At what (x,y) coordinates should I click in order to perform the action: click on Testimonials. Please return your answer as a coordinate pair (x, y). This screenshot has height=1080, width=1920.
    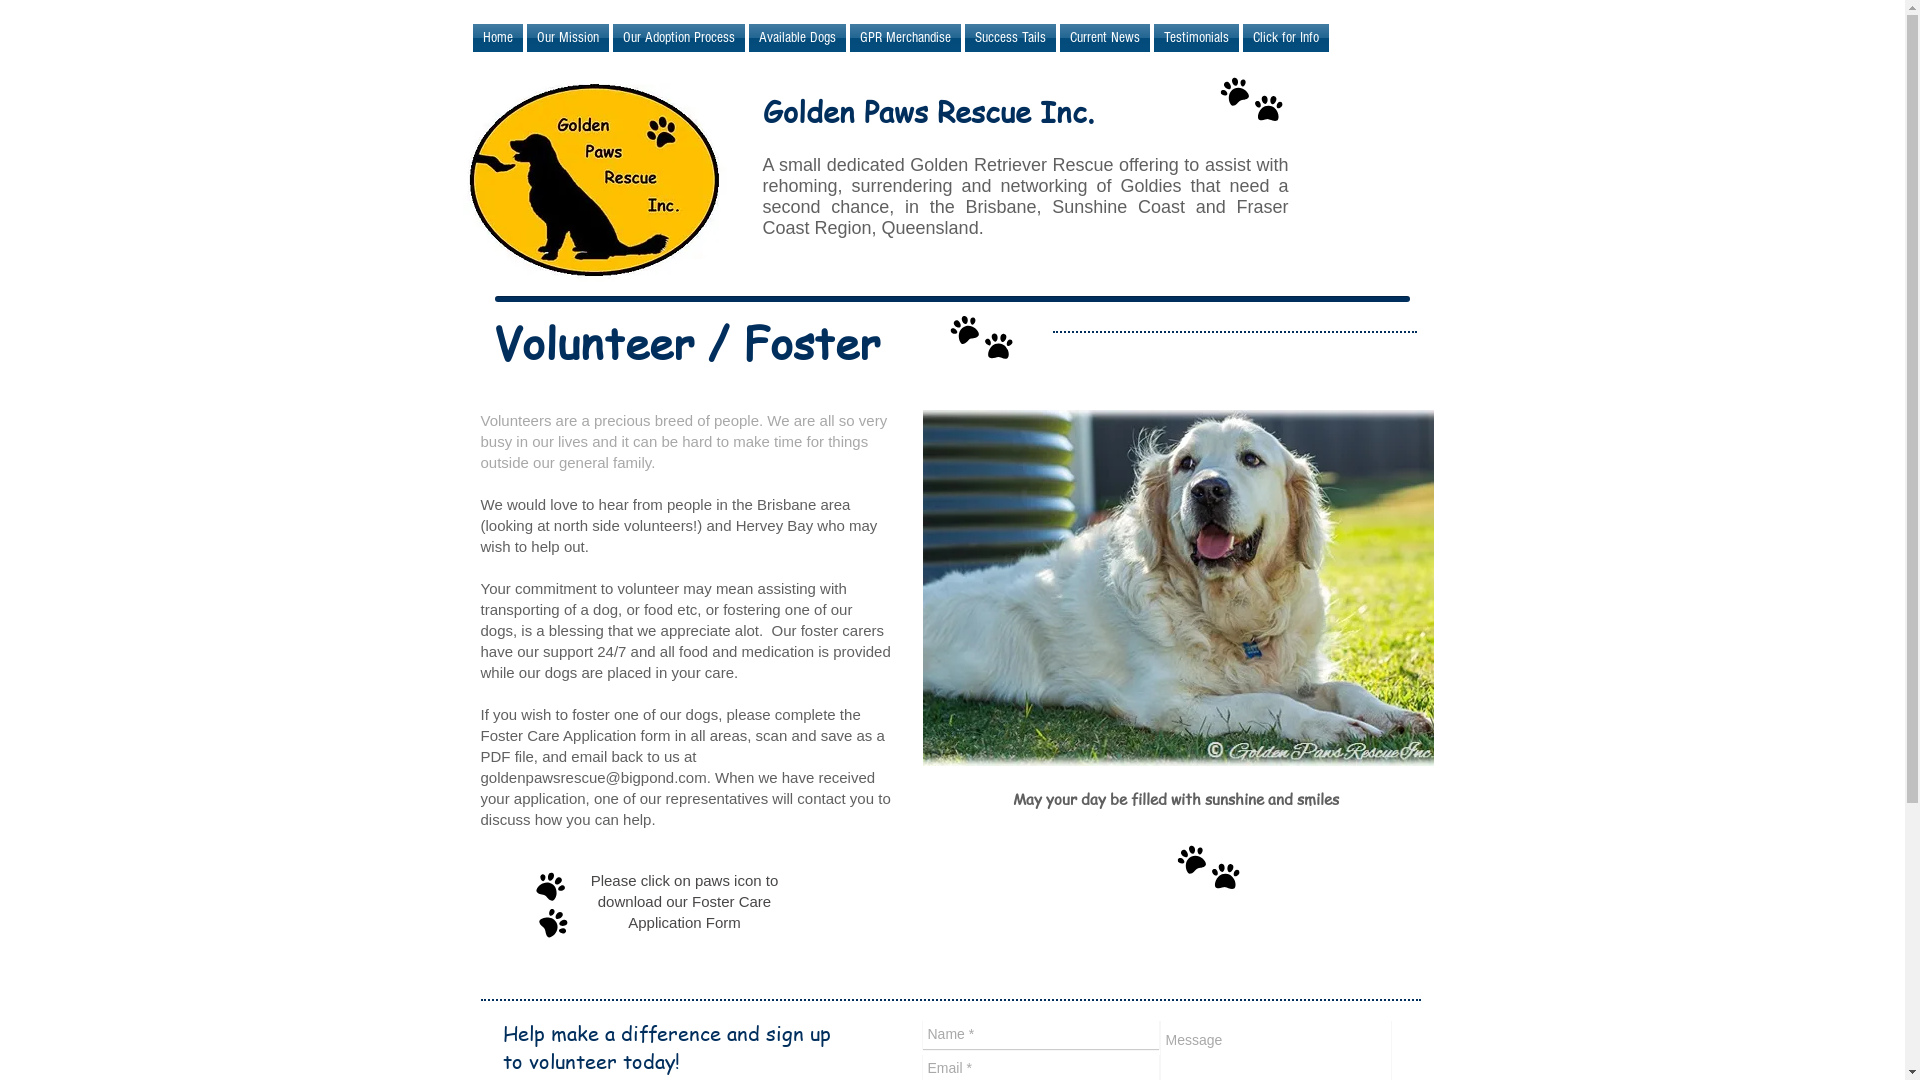
    Looking at the image, I should click on (1196, 38).